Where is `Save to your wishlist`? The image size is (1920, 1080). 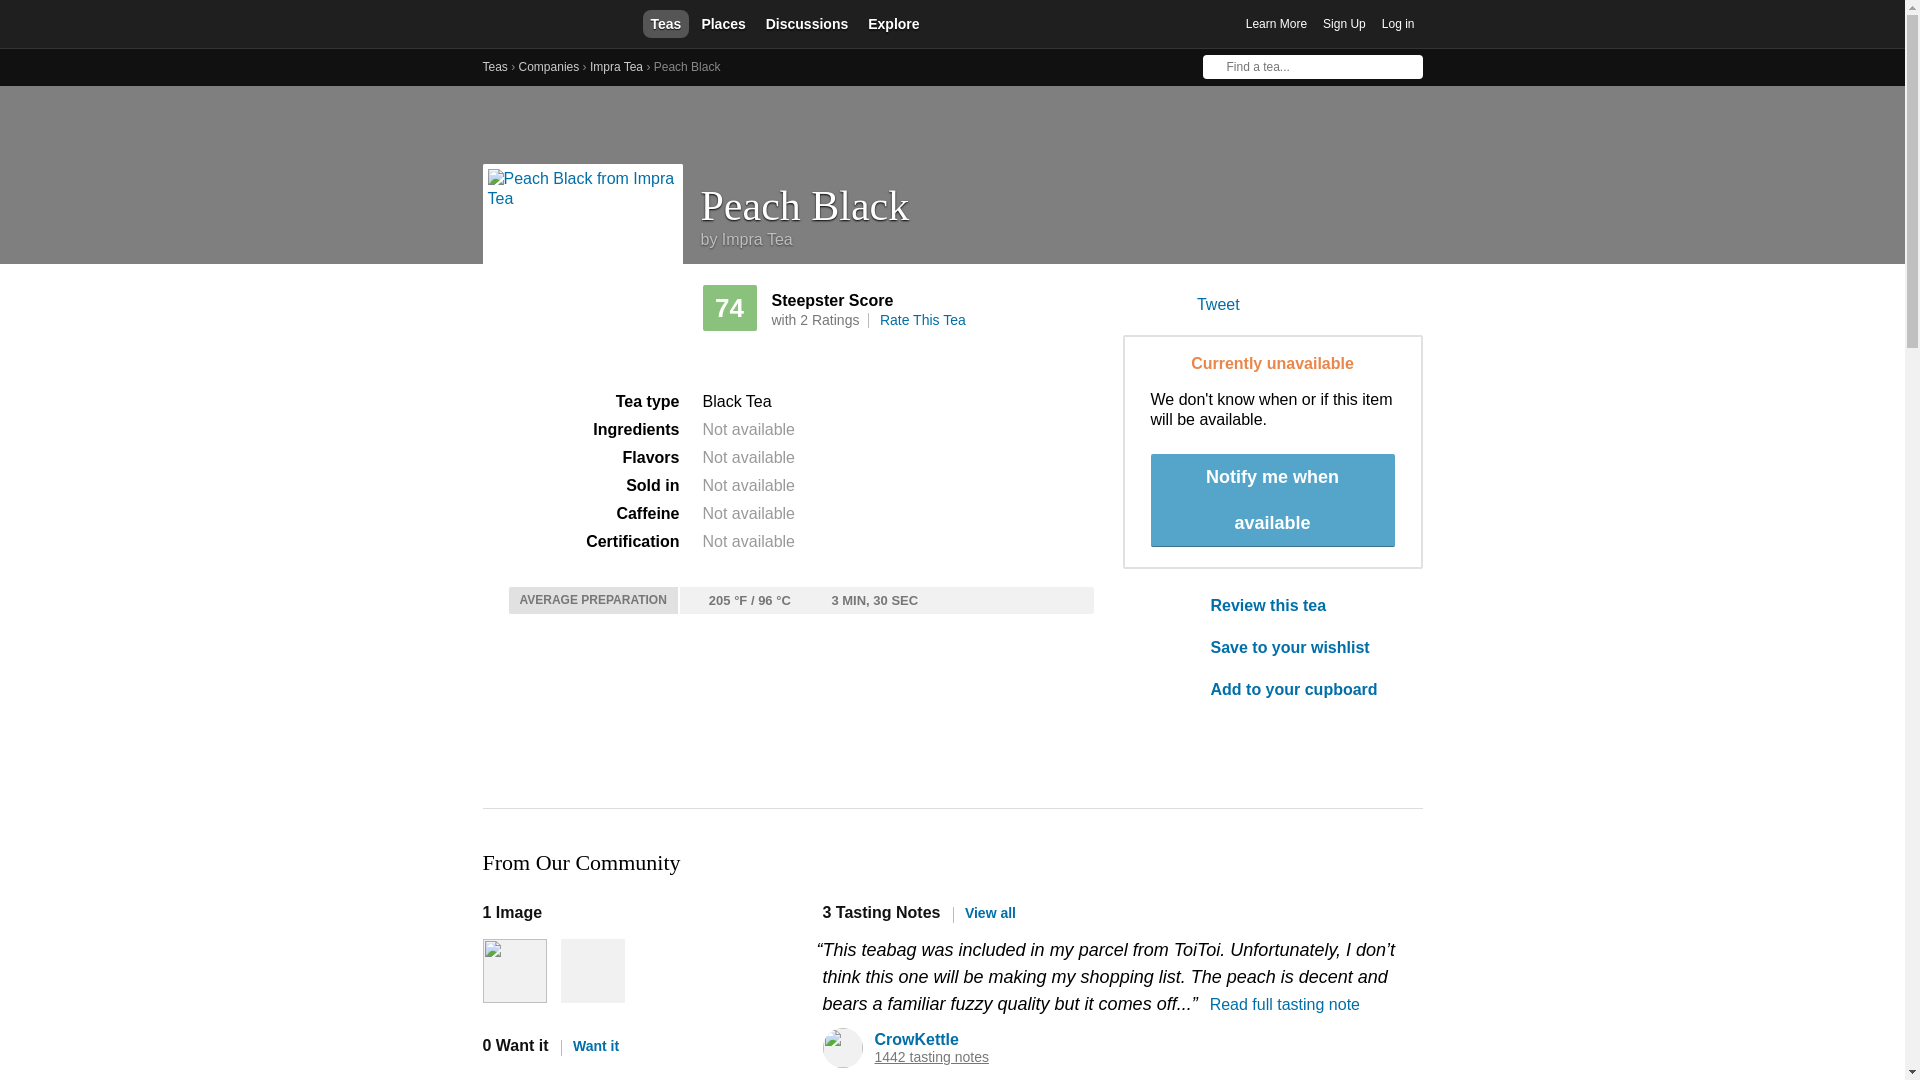
Save to your wishlist is located at coordinates (1301, 648).